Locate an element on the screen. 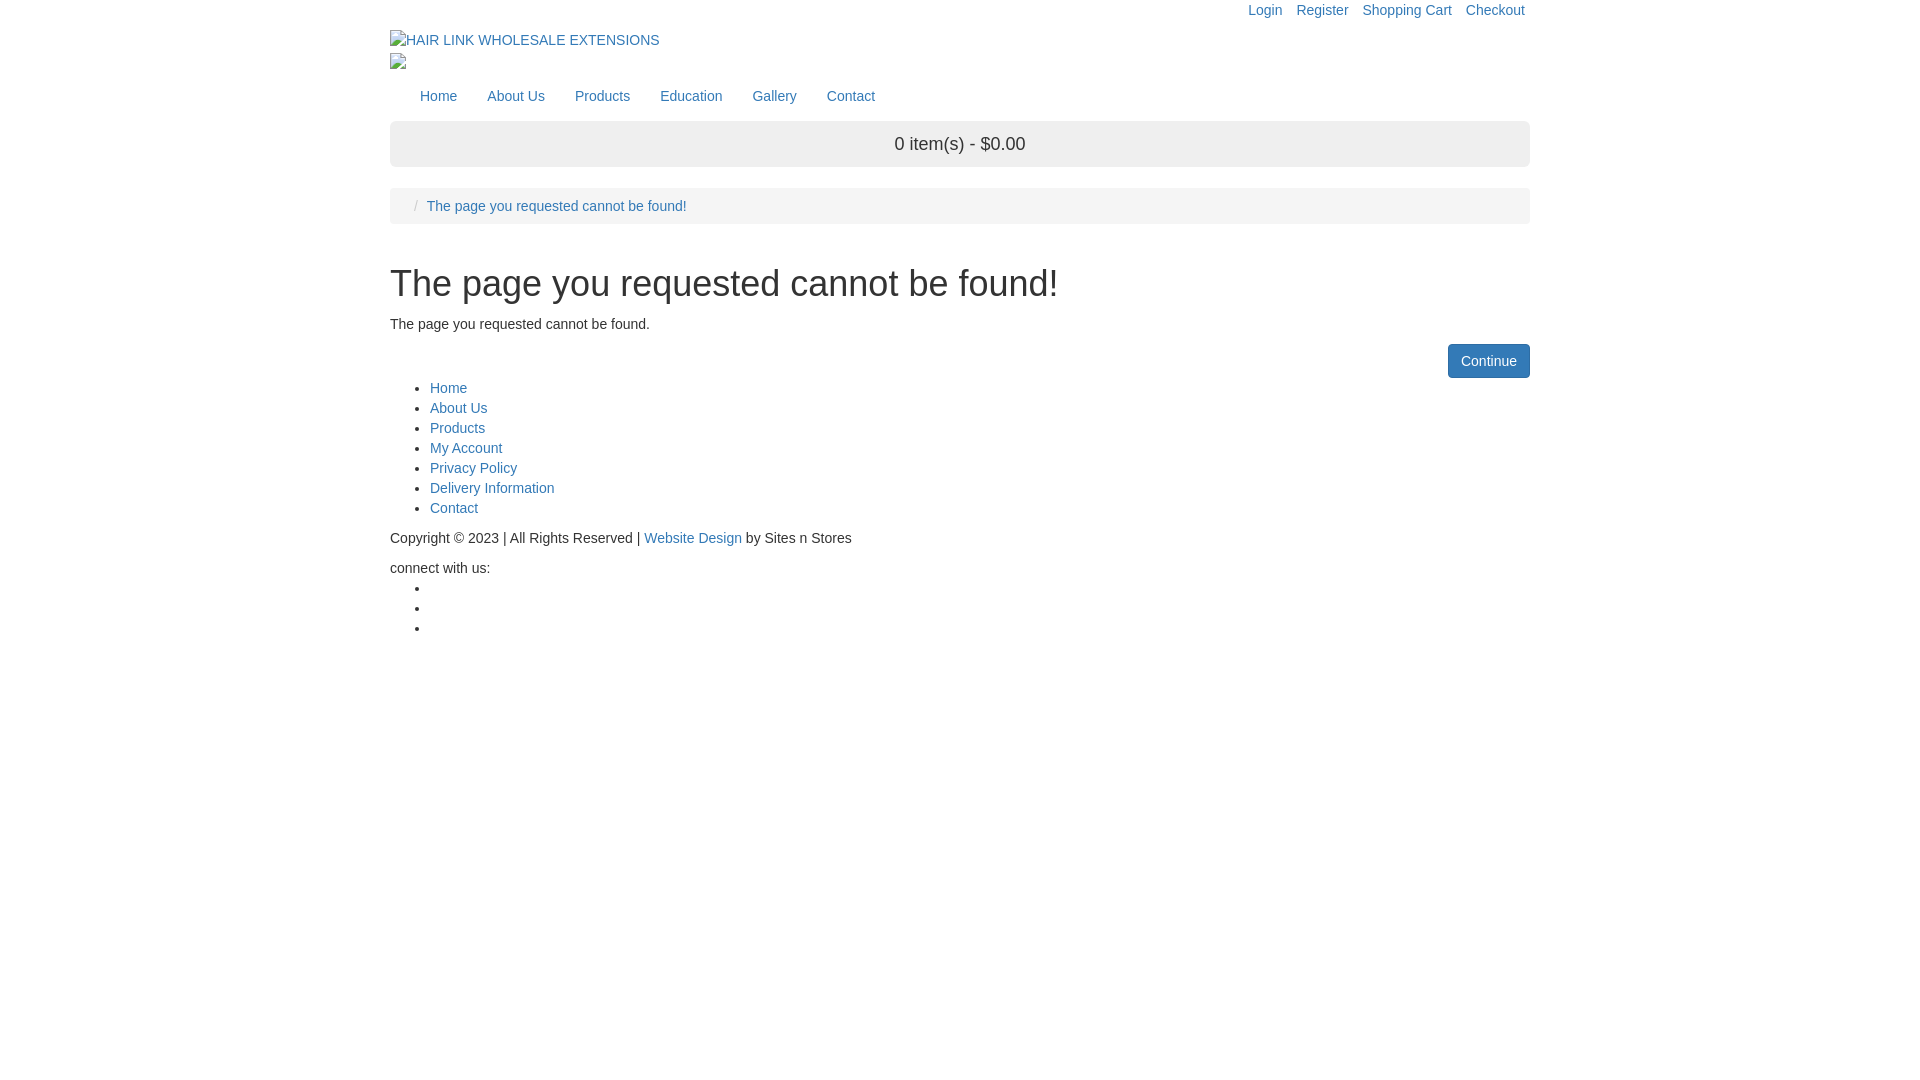 This screenshot has width=1920, height=1080. Products is located at coordinates (602, 96).